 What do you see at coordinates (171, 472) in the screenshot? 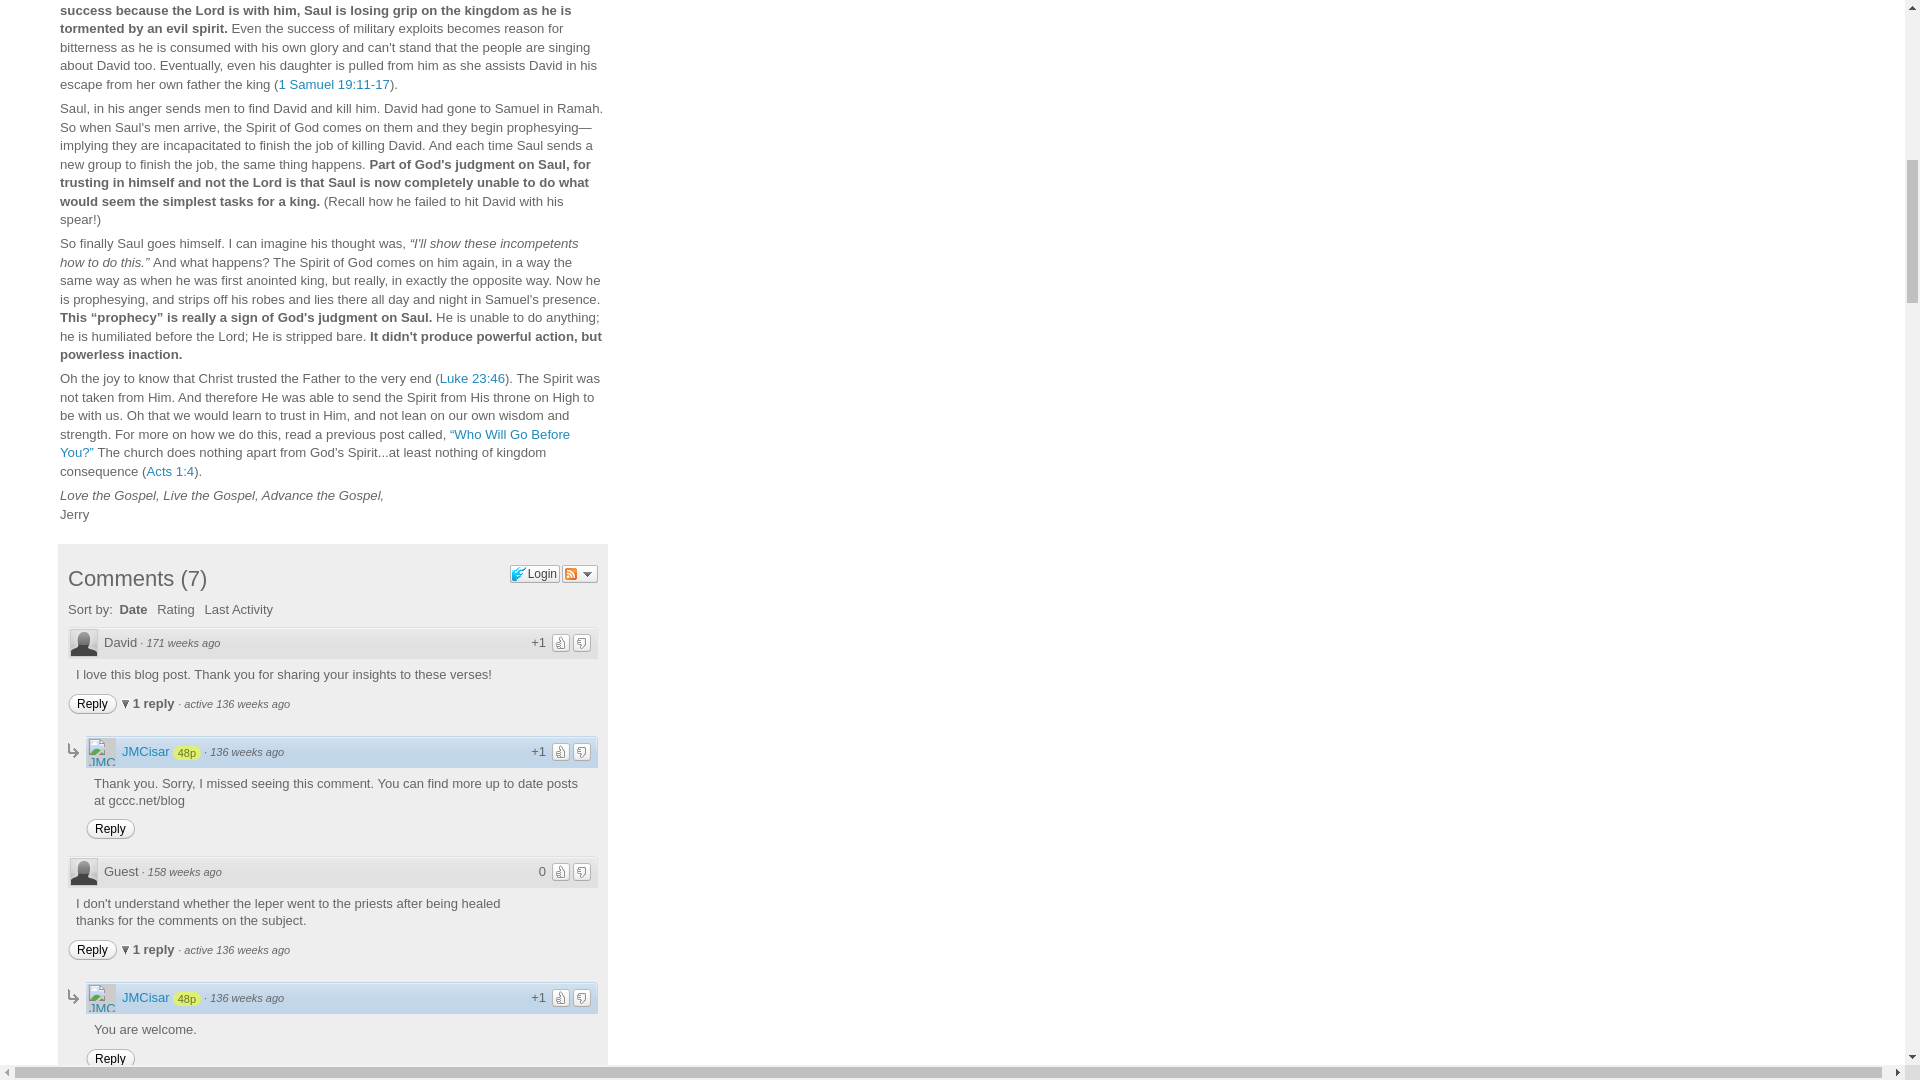
I see `Acts 1:4` at bounding box center [171, 472].